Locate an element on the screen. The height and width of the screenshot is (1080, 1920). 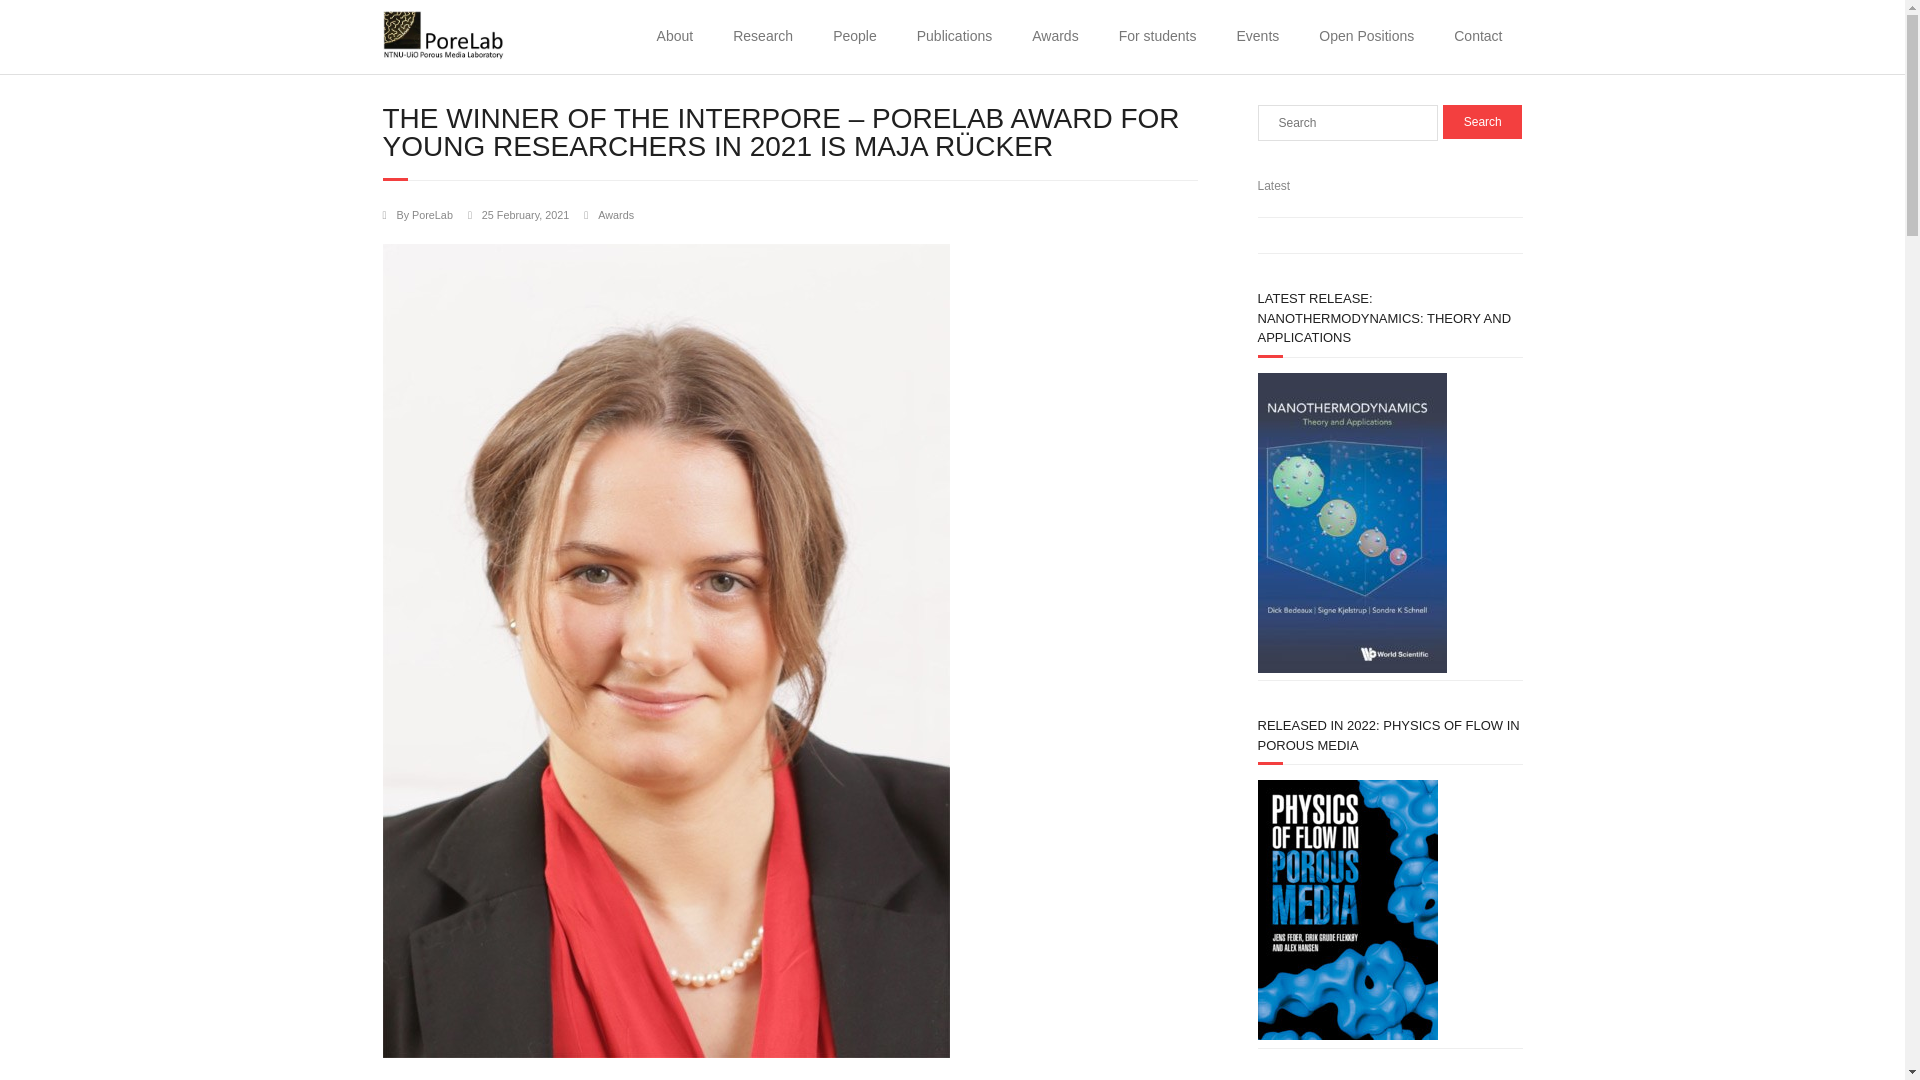
About is located at coordinates (676, 37).